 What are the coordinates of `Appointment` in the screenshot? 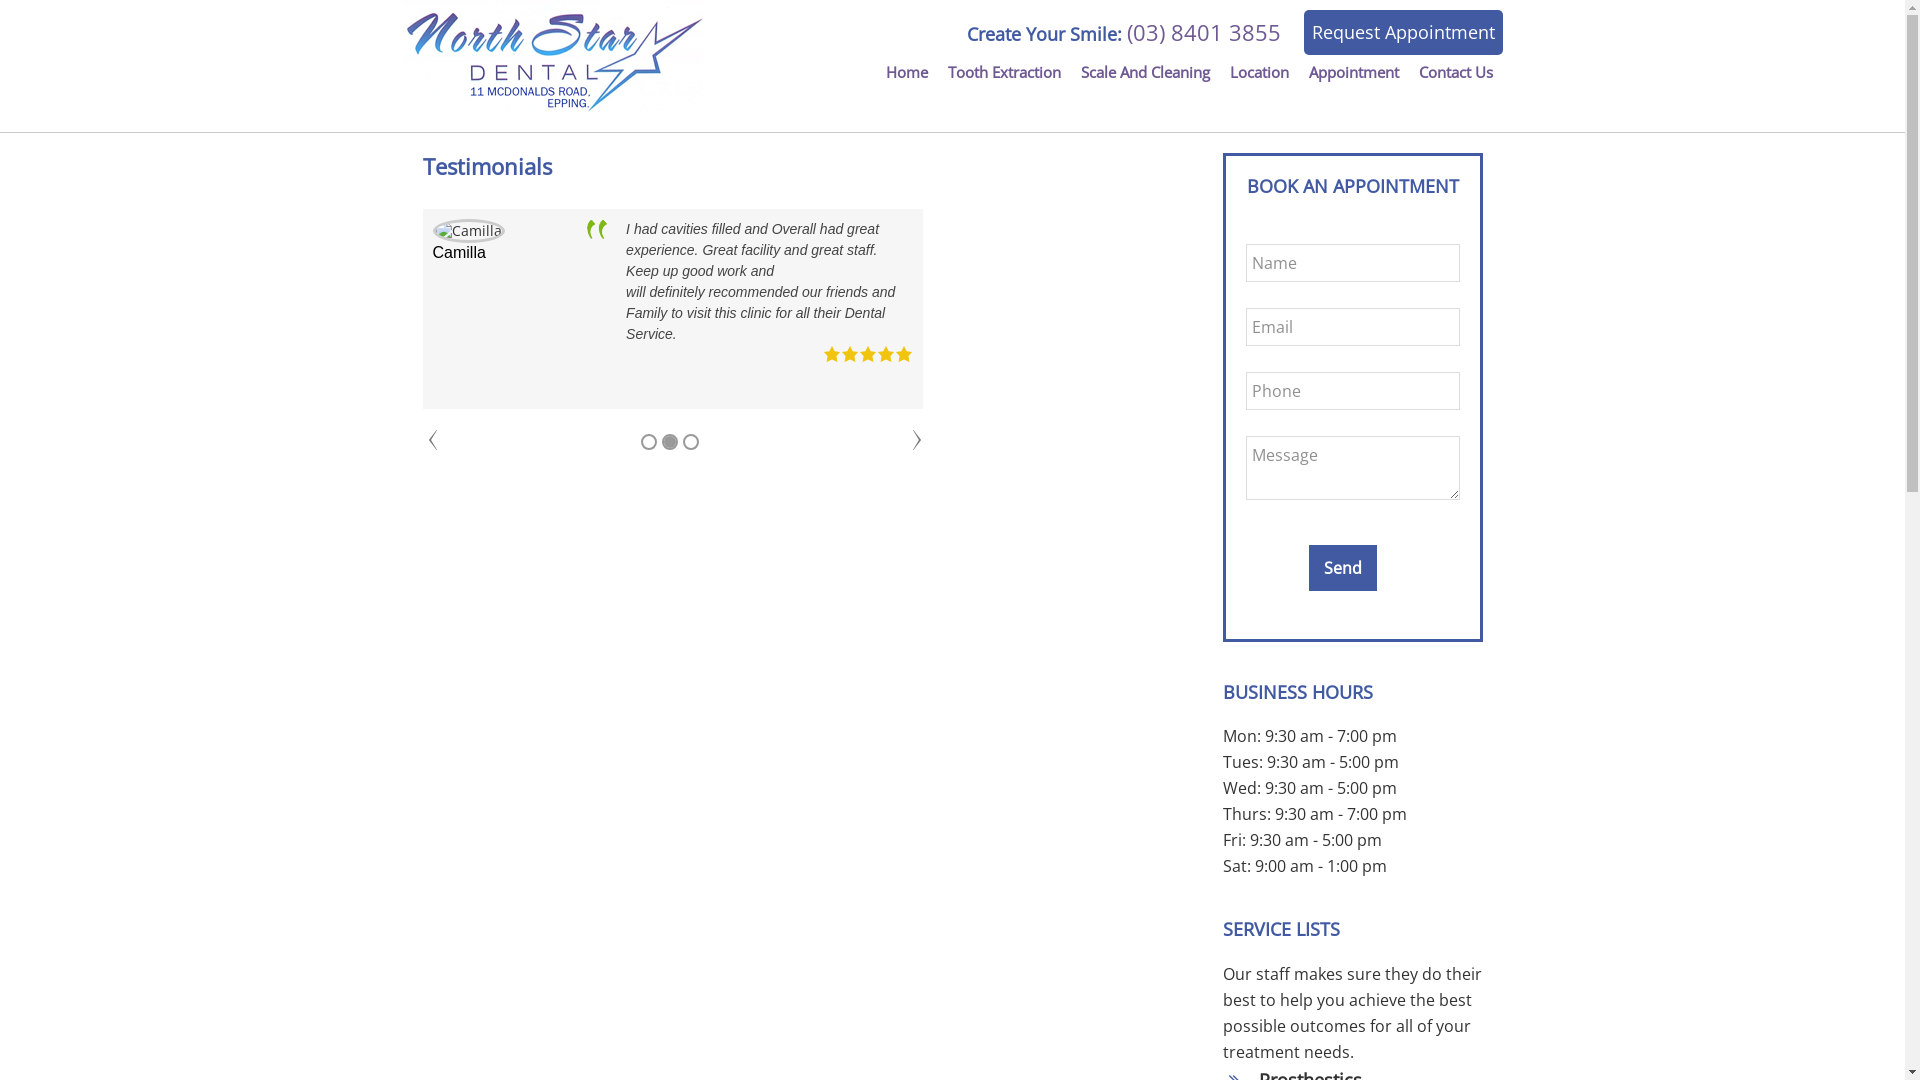 It's located at (1353, 72).